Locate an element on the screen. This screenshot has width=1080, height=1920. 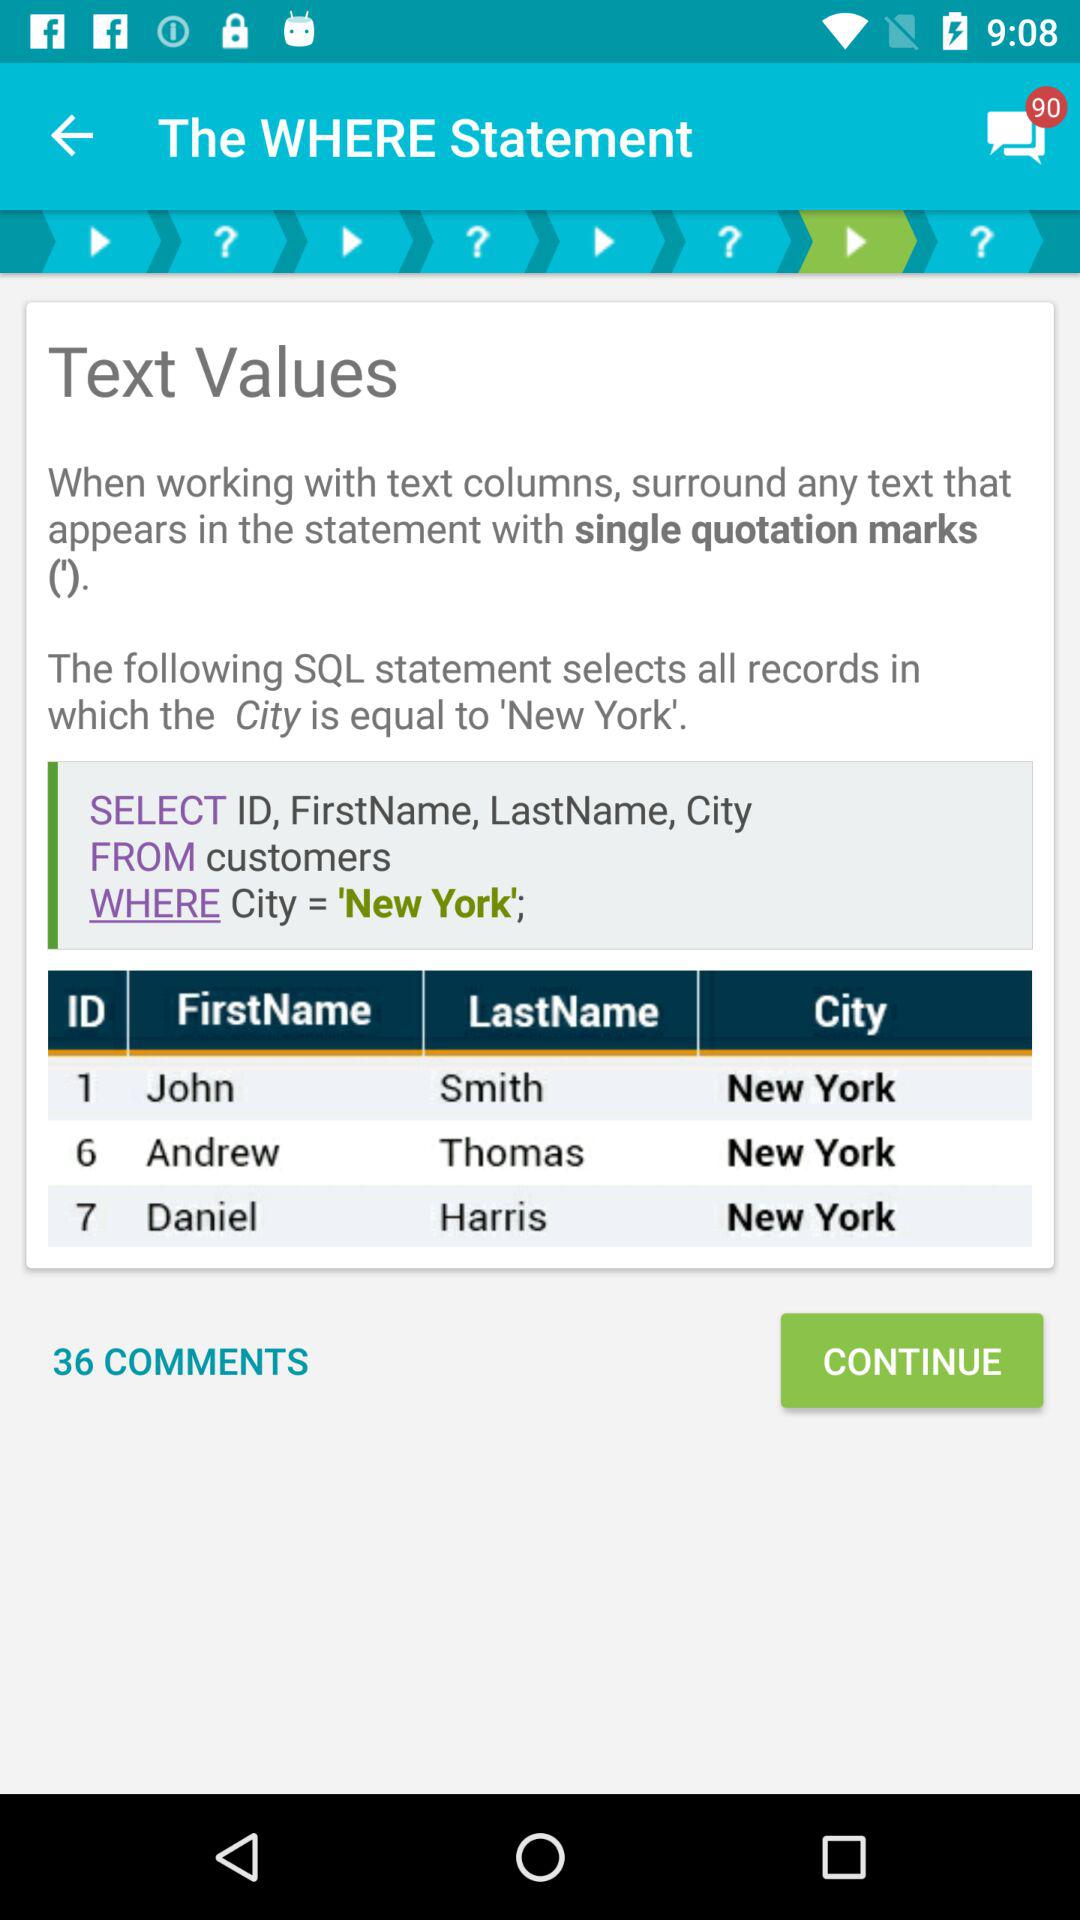
go to play is located at coordinates (99, 242).